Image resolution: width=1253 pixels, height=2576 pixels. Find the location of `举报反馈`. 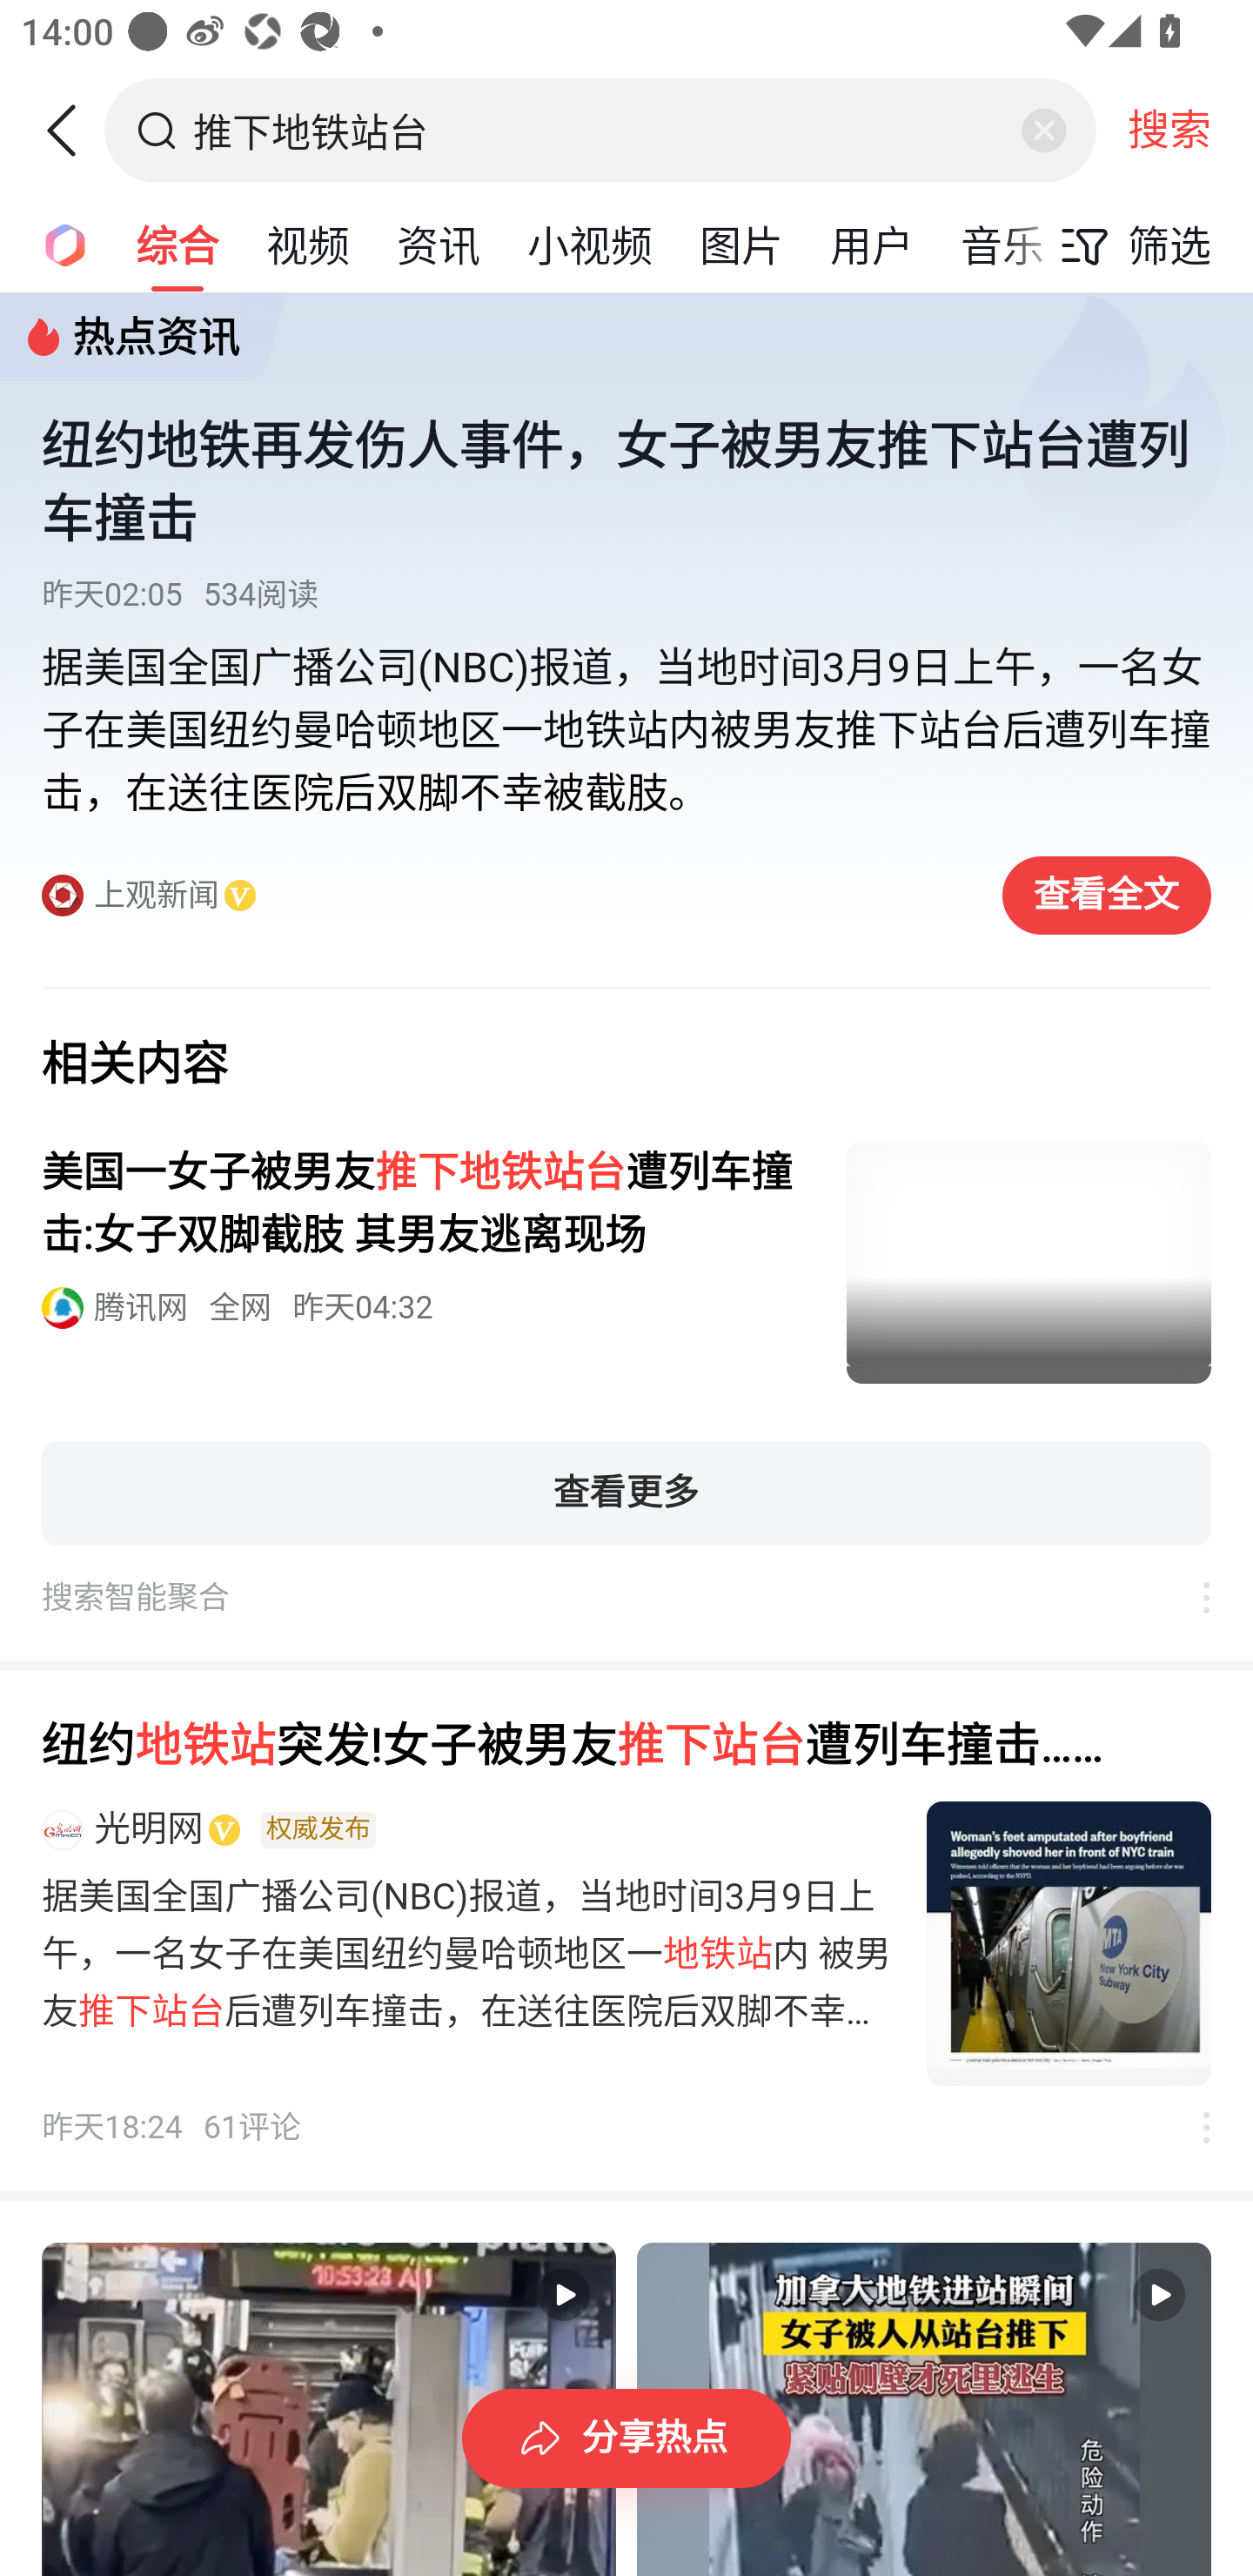

举报反馈 is located at coordinates (1190, 1598).